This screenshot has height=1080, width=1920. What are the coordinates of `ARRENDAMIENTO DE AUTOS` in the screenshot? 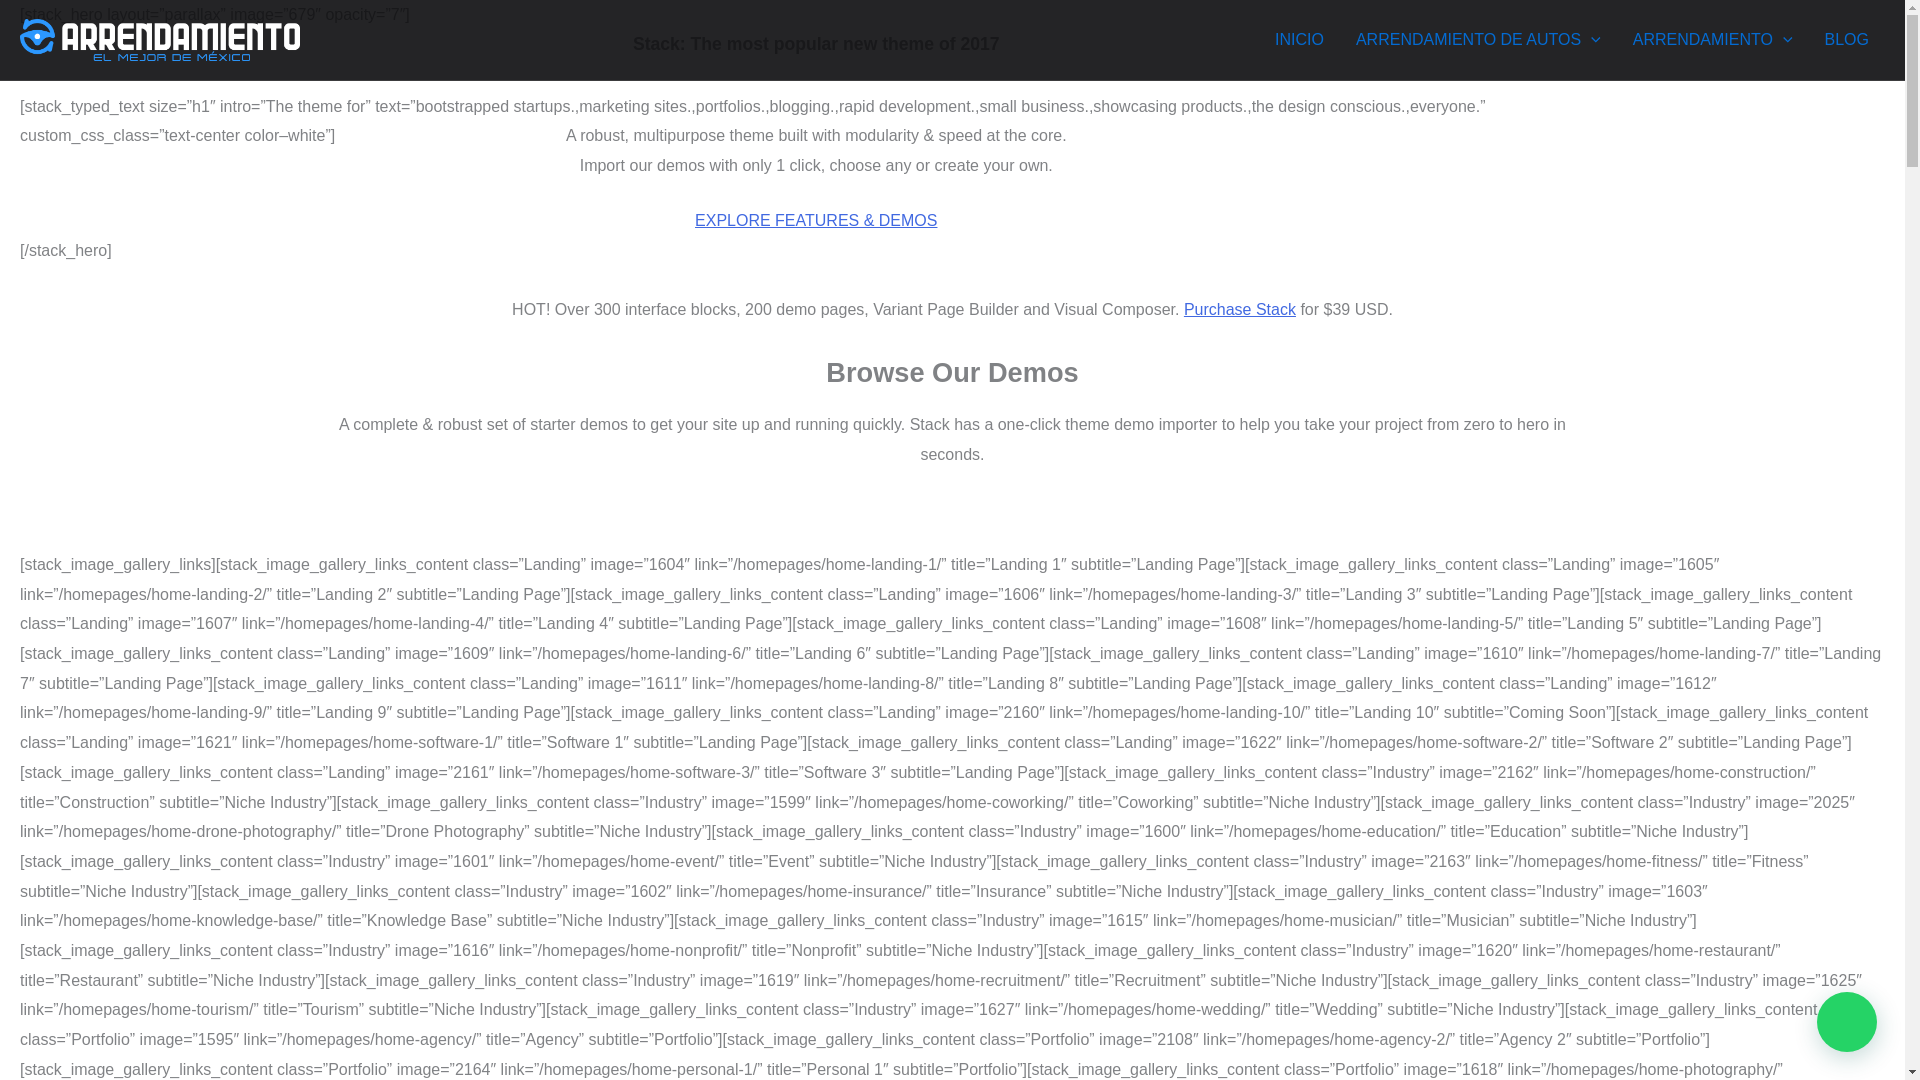 It's located at (1478, 40).